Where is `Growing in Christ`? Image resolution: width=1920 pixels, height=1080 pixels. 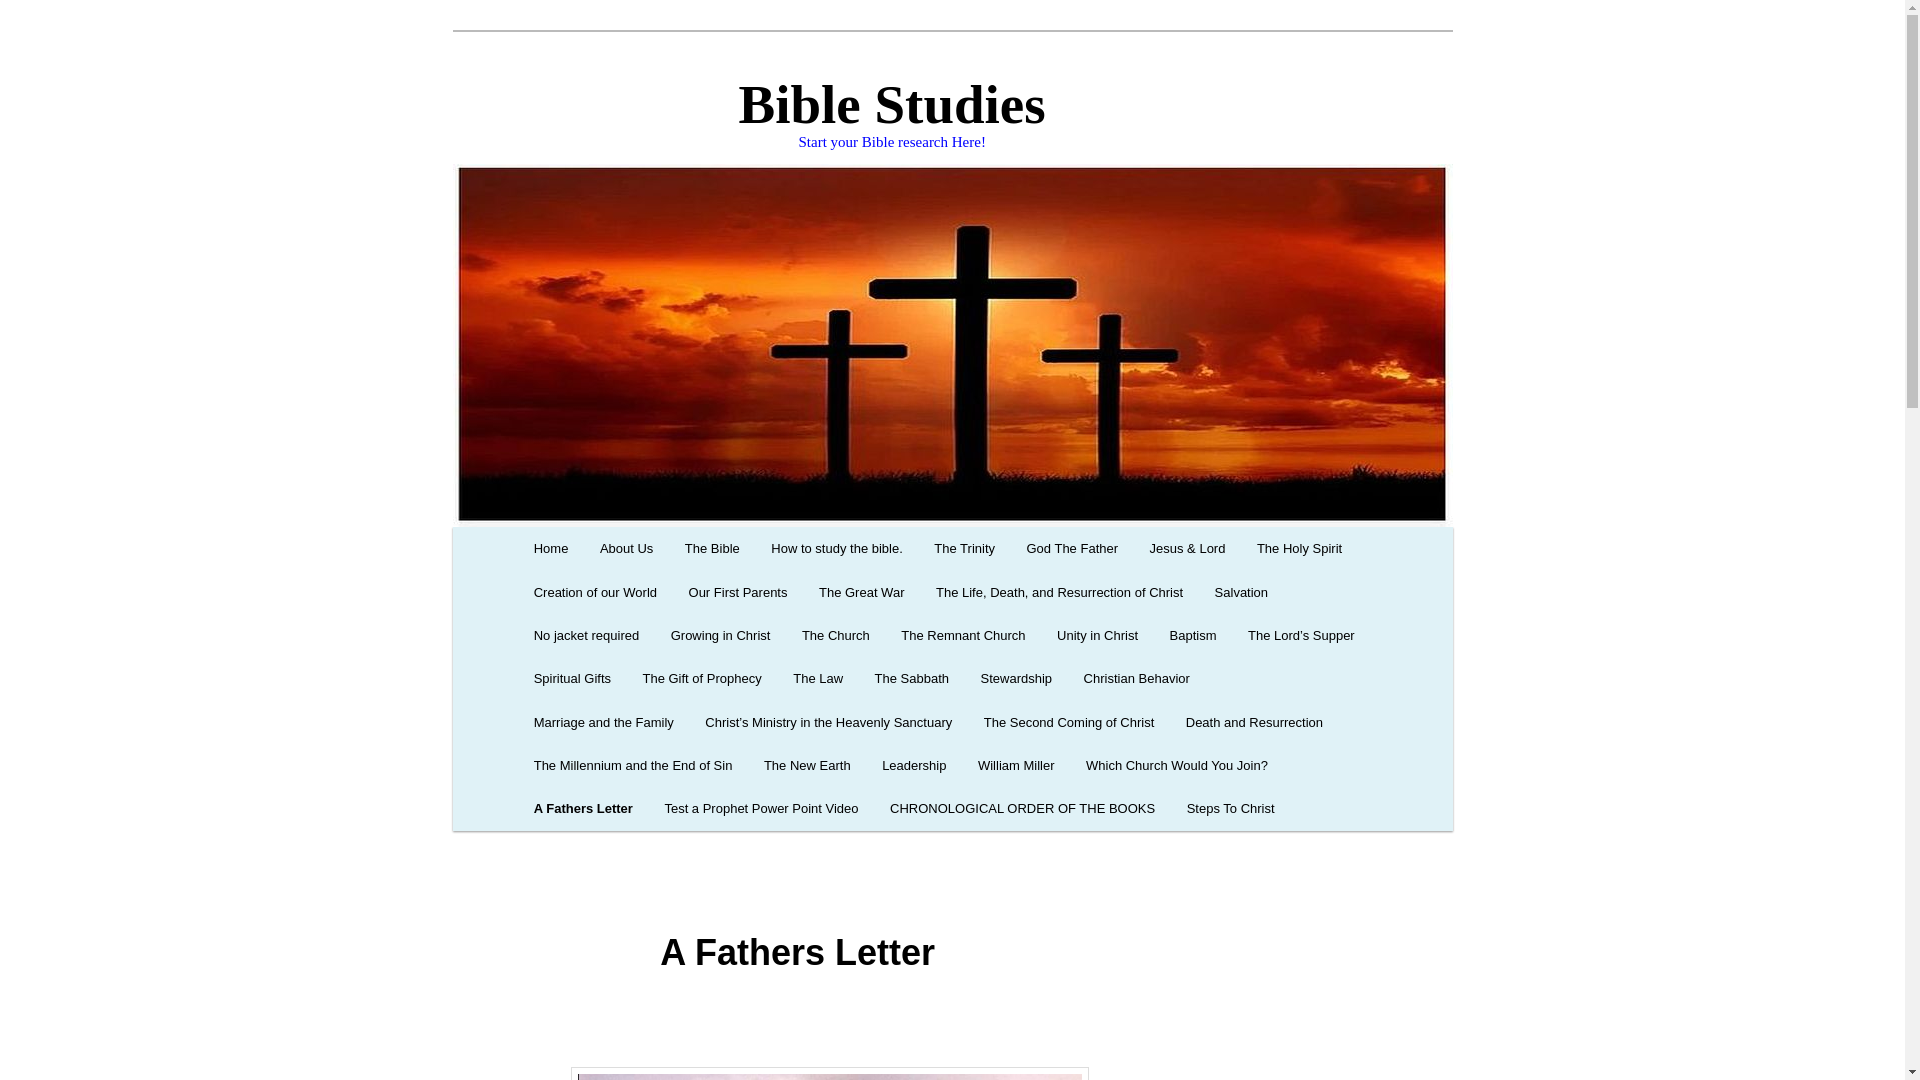
Growing in Christ is located at coordinates (720, 636).